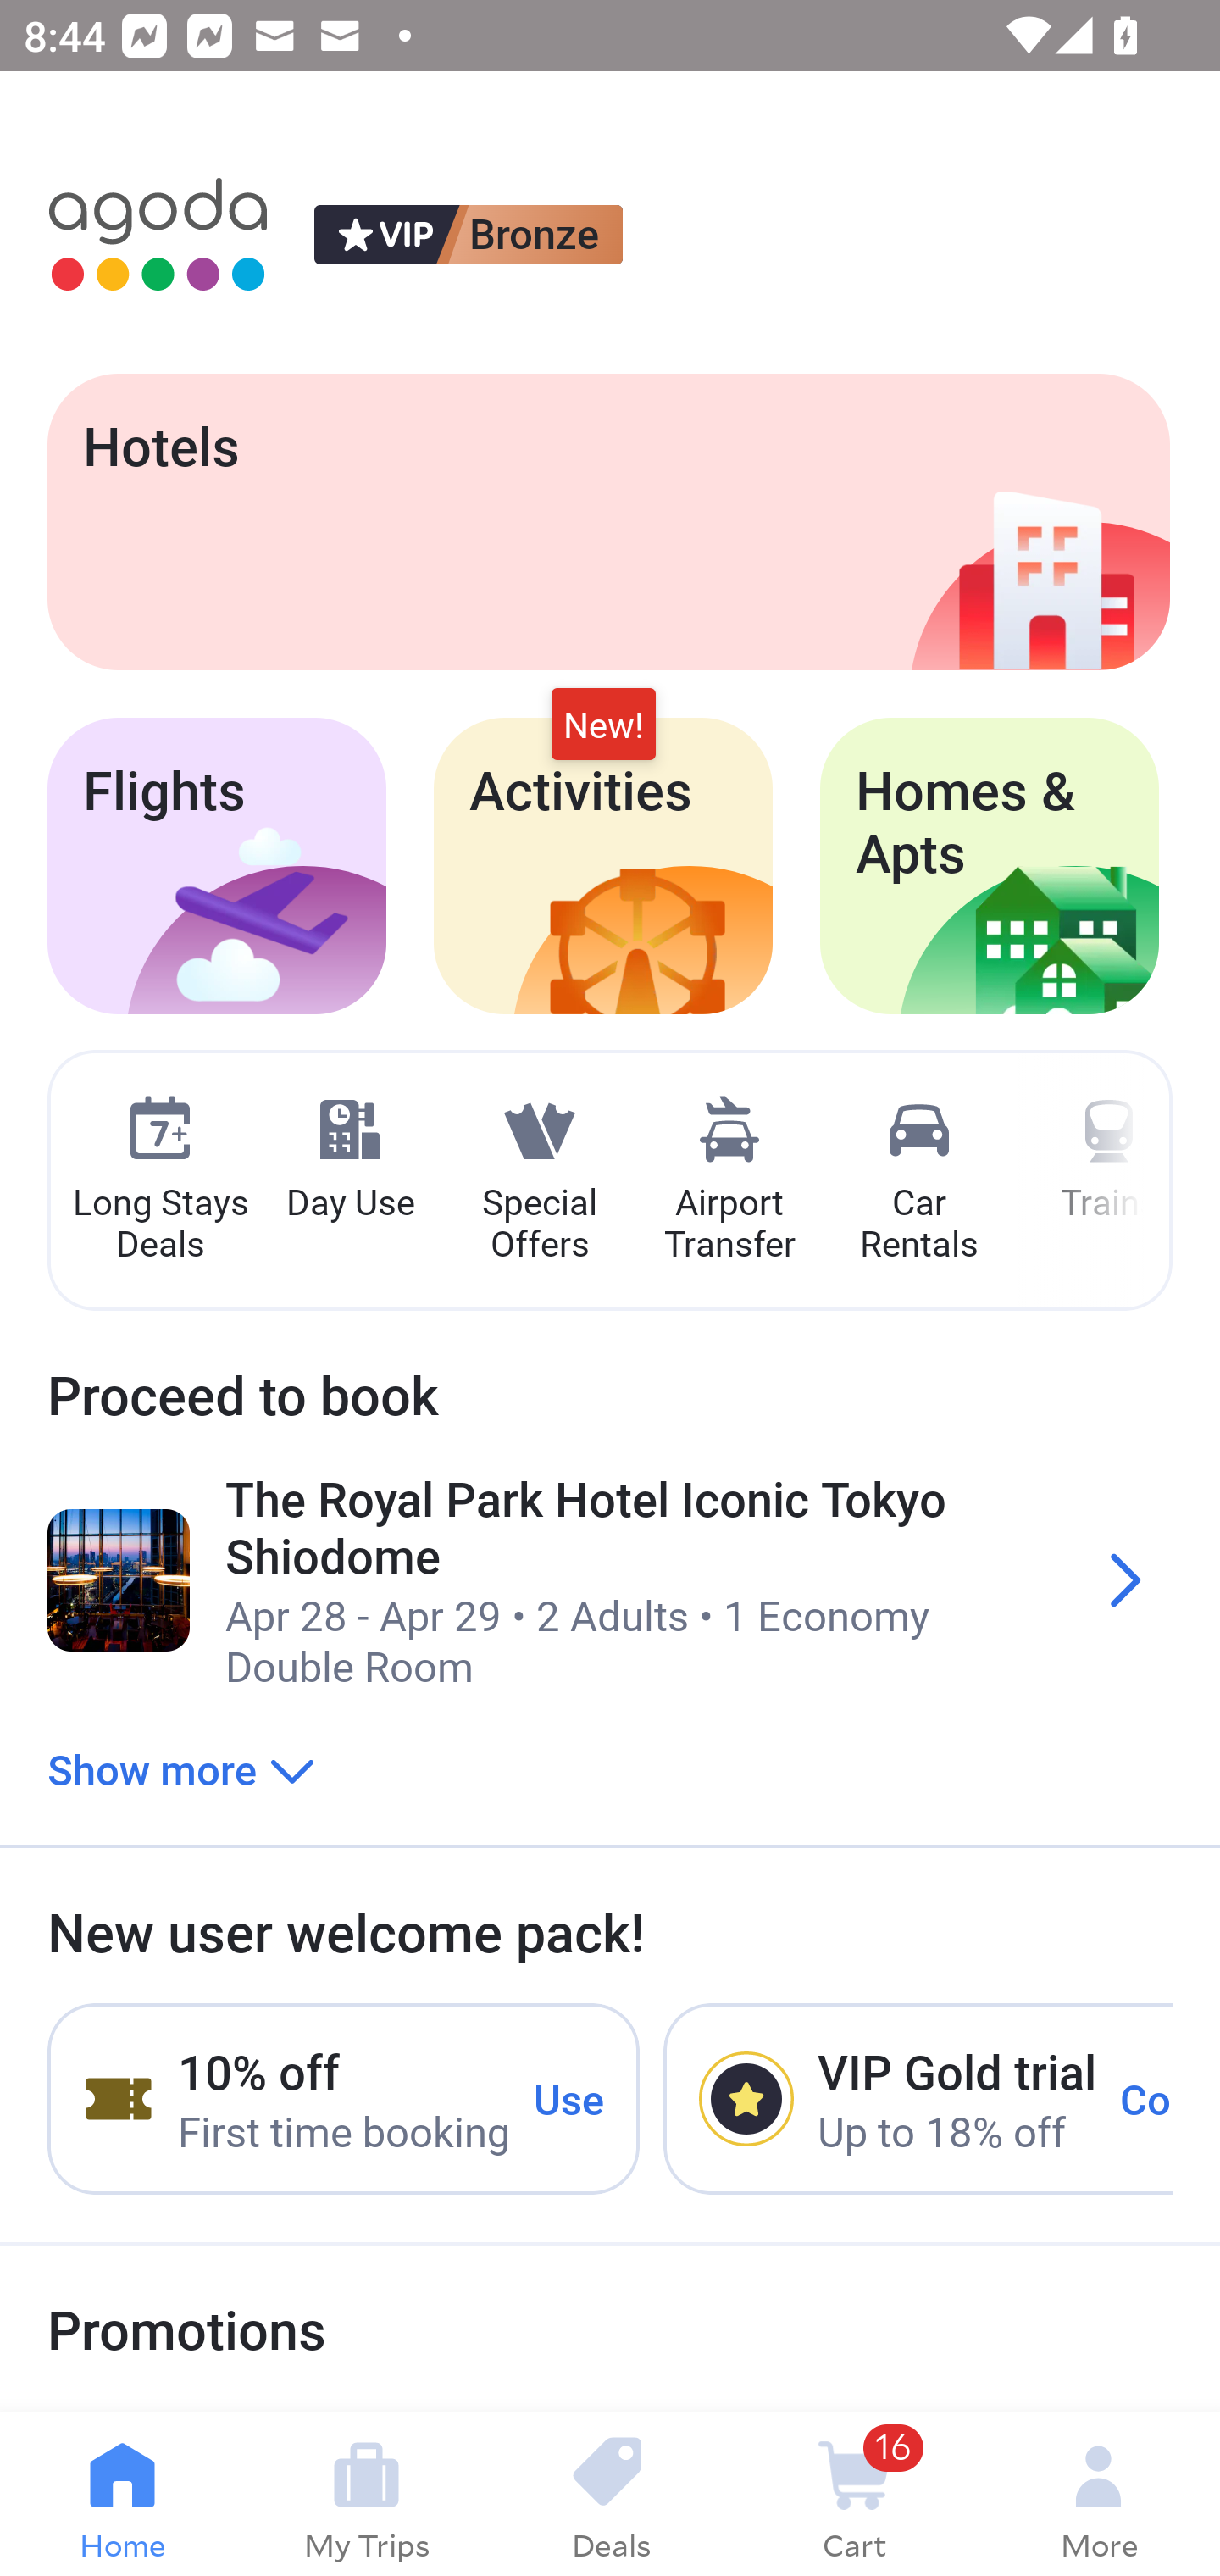  Describe the element at coordinates (122, 2495) in the screenshot. I see `Home` at that location.